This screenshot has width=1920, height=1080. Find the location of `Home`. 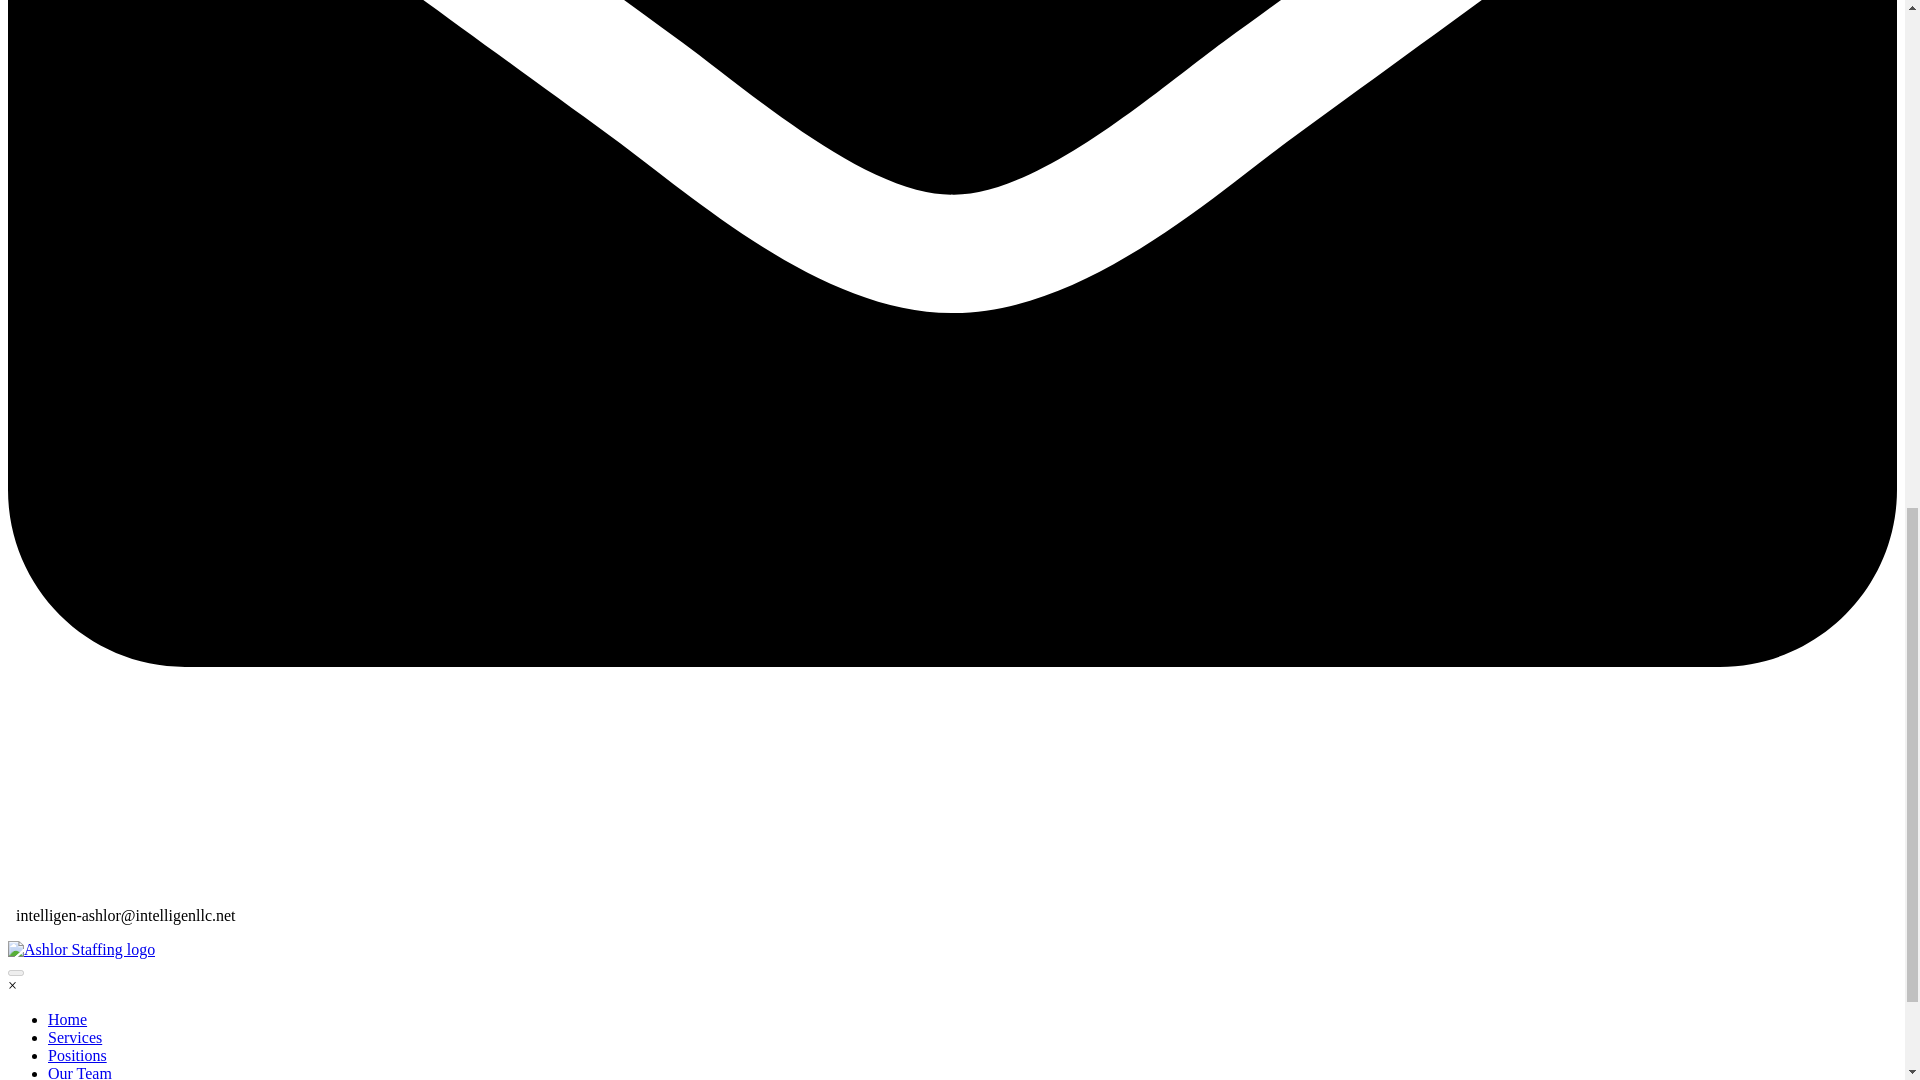

Home is located at coordinates (67, 1019).